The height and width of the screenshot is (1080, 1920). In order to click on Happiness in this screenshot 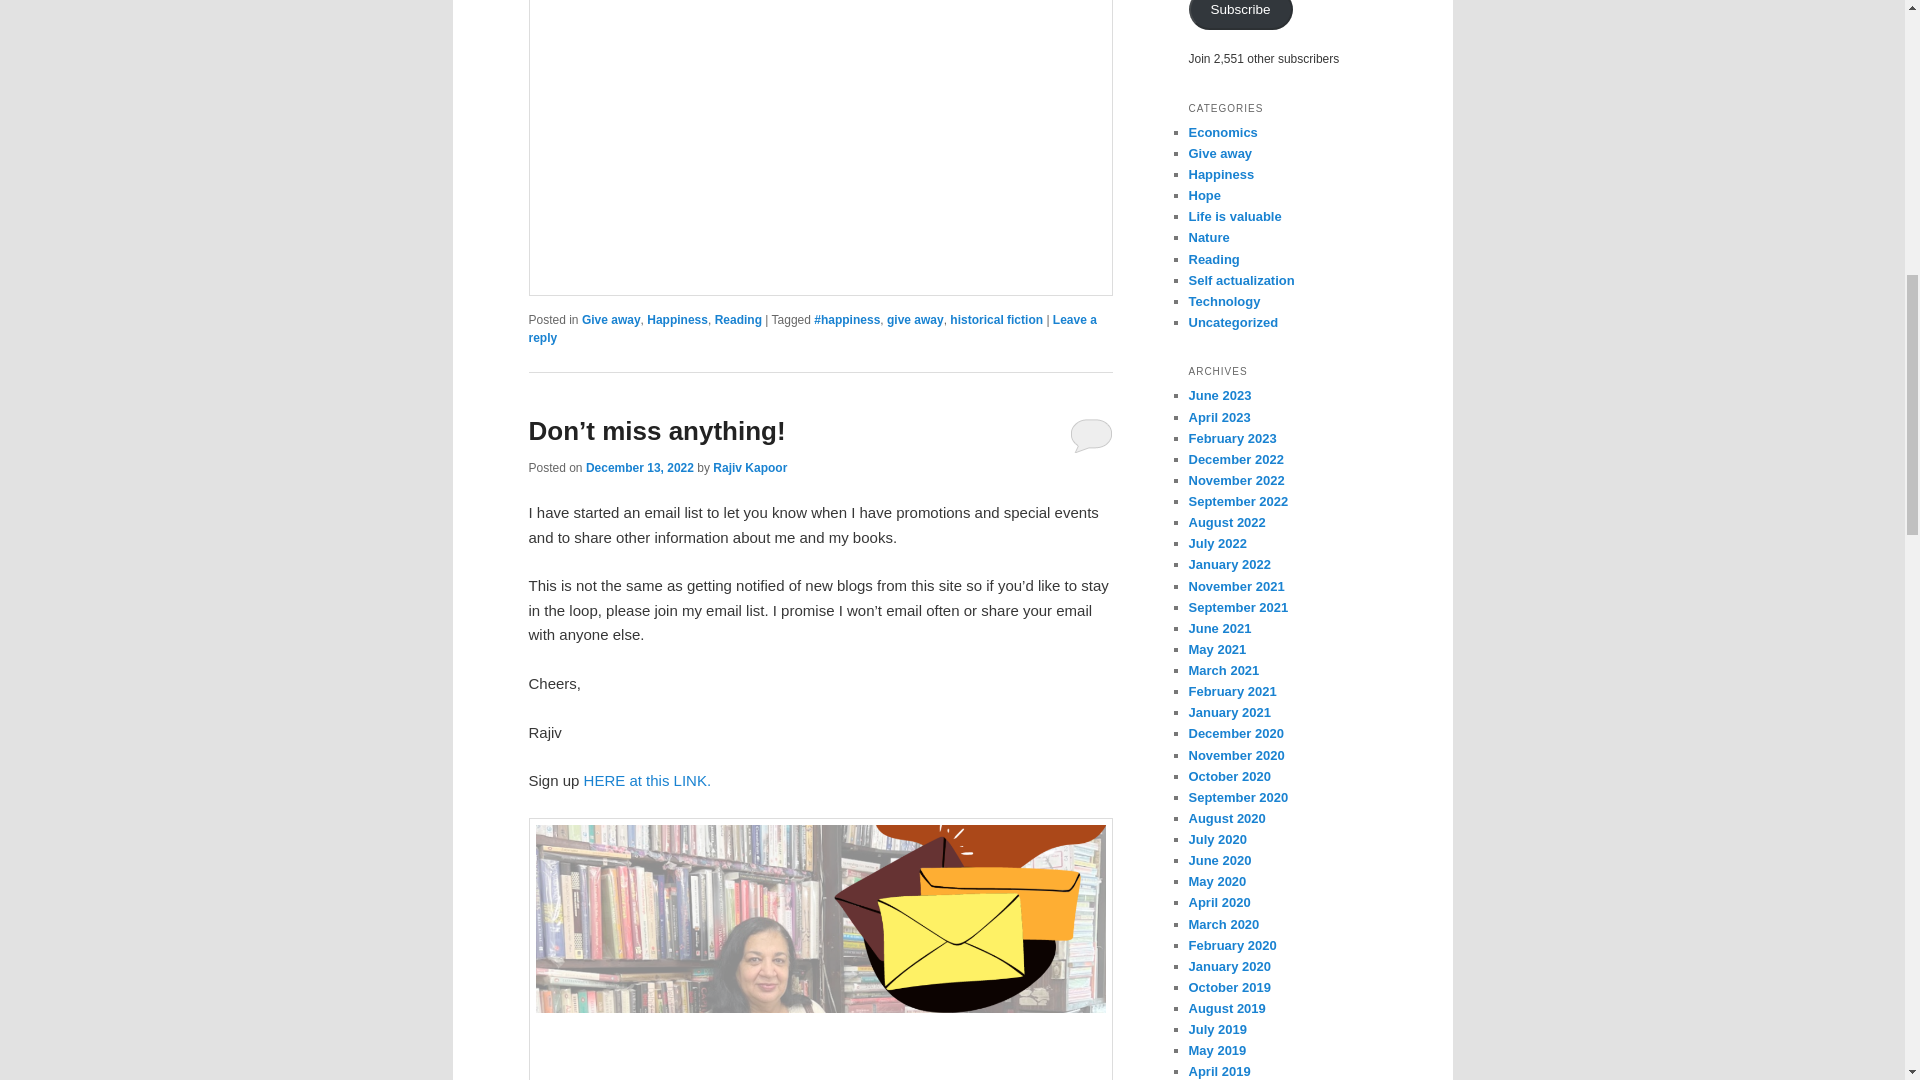, I will do `click(678, 320)`.